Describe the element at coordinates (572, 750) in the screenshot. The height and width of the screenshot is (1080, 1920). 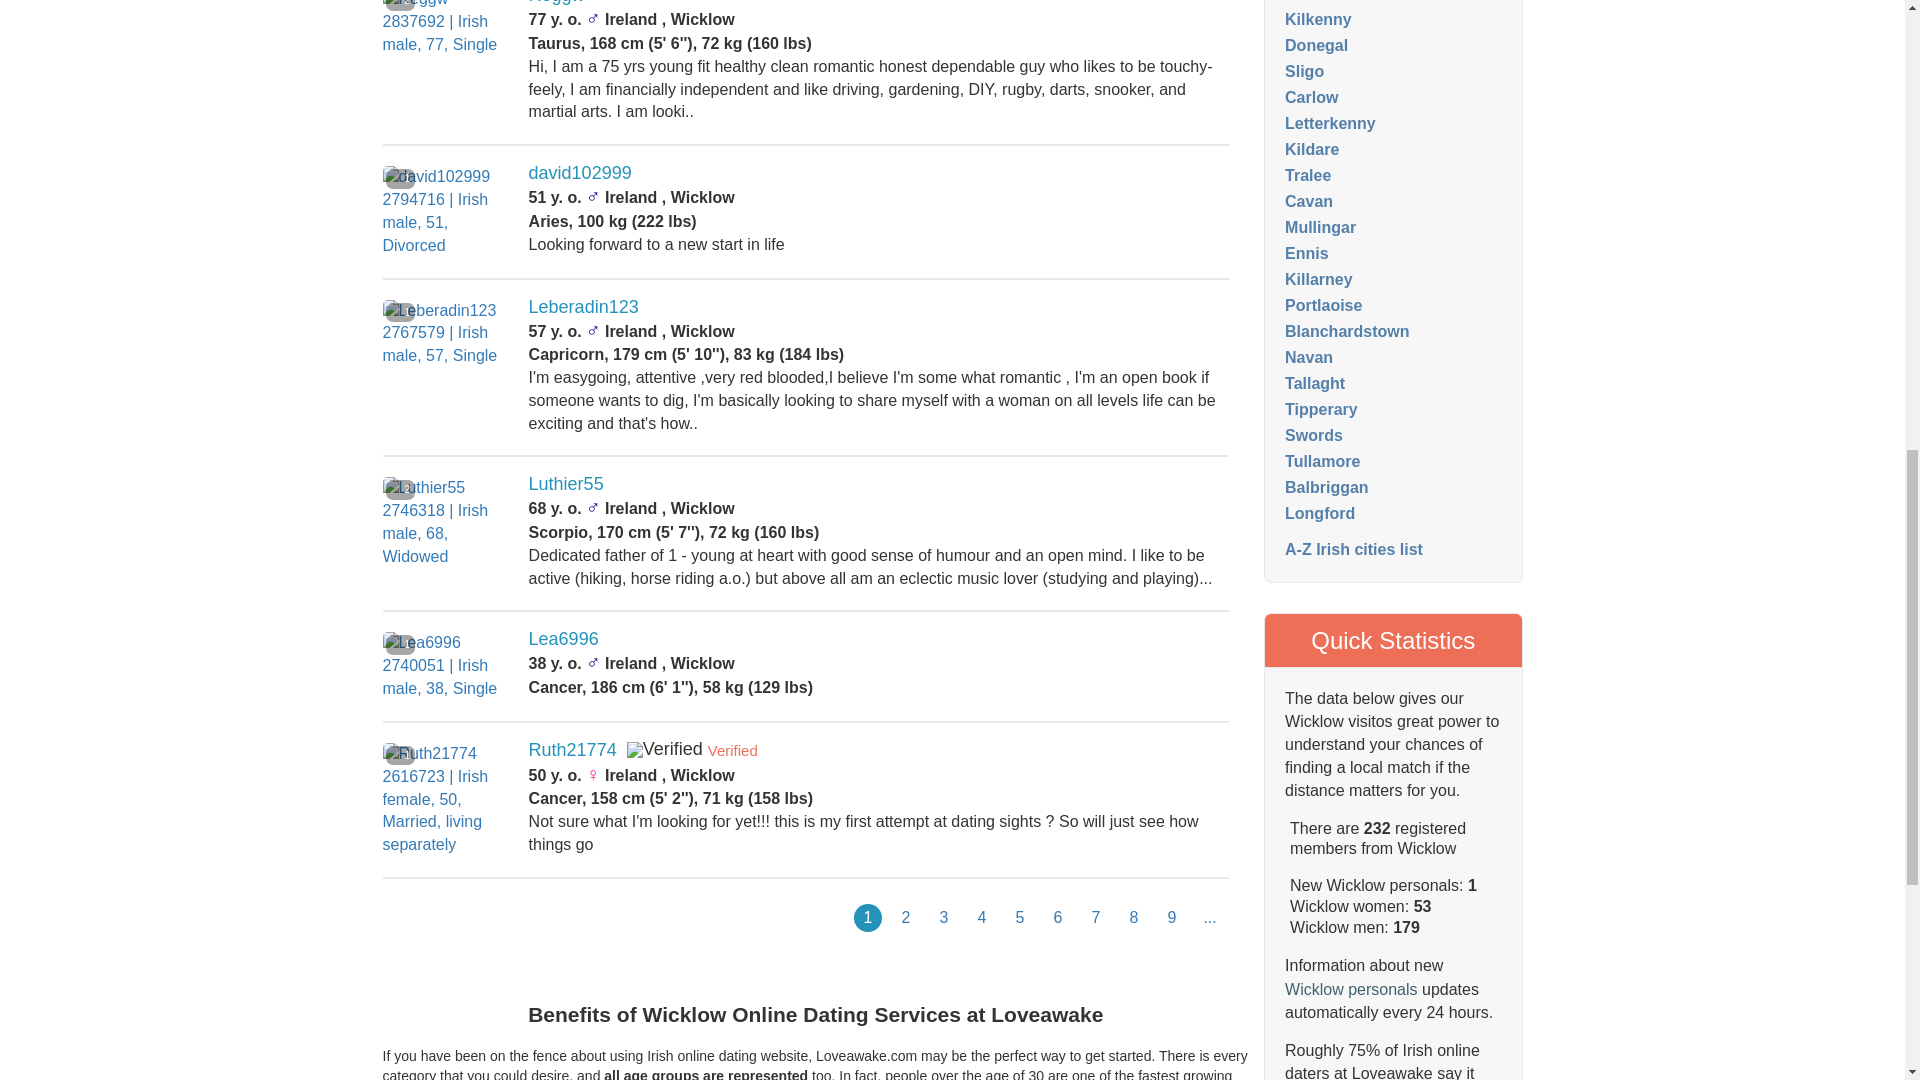
I see `Ruth21774` at that location.